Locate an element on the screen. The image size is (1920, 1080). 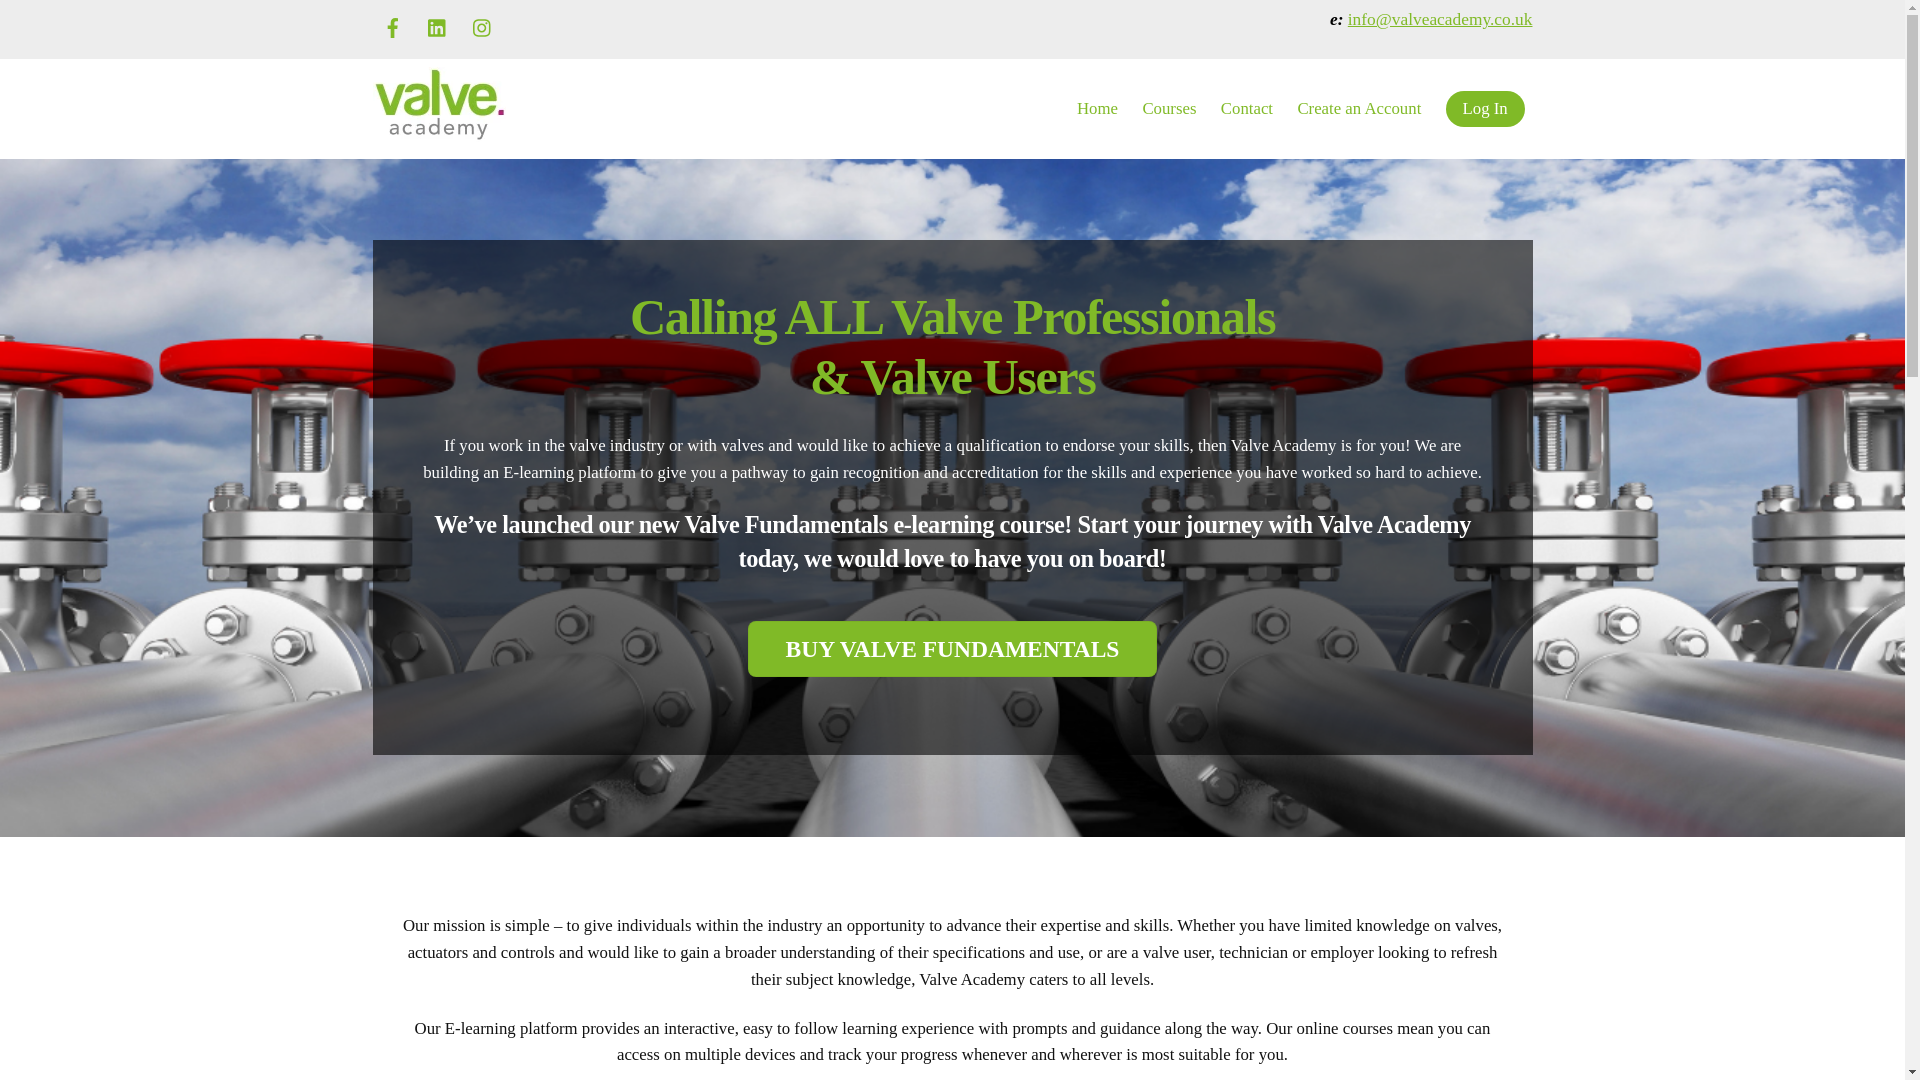
ValveAcademyLogo133x75 is located at coordinates (438, 104).